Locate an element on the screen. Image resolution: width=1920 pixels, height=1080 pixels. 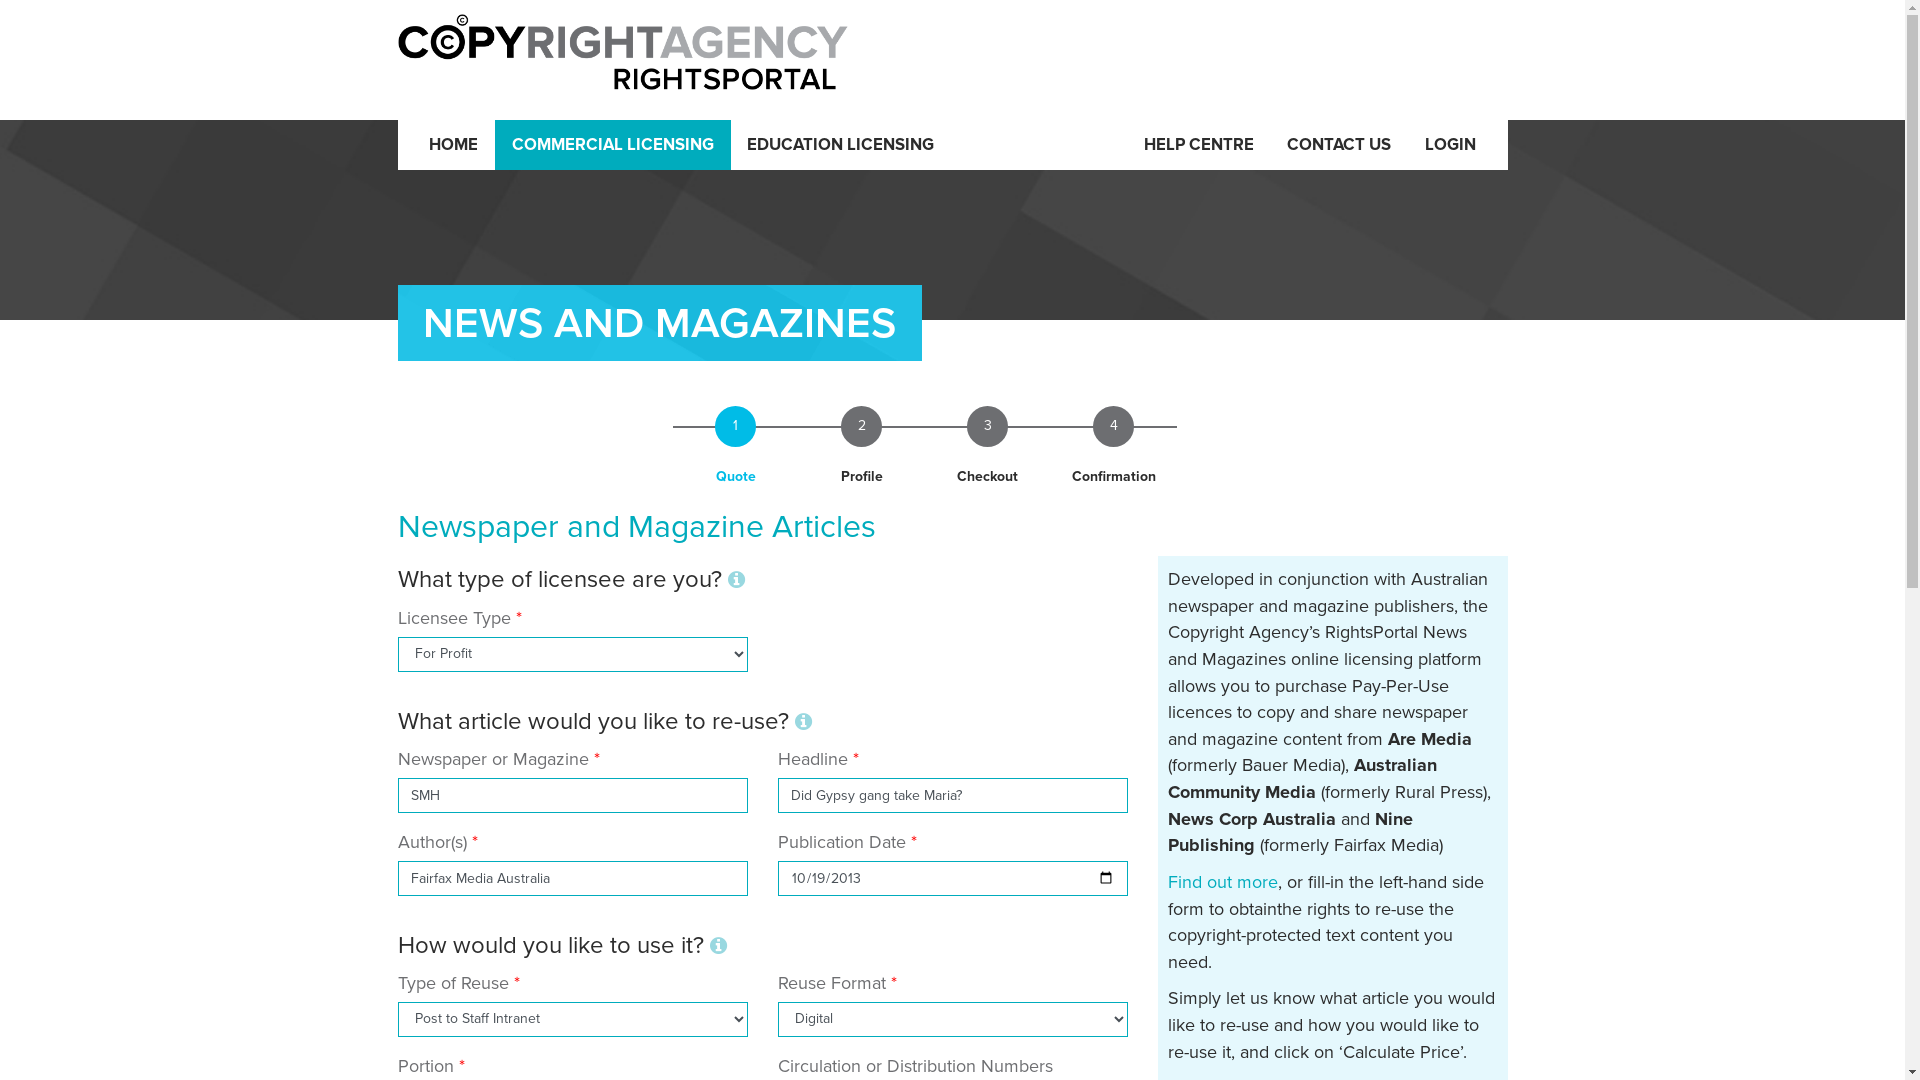
LOGIN is located at coordinates (1450, 145).